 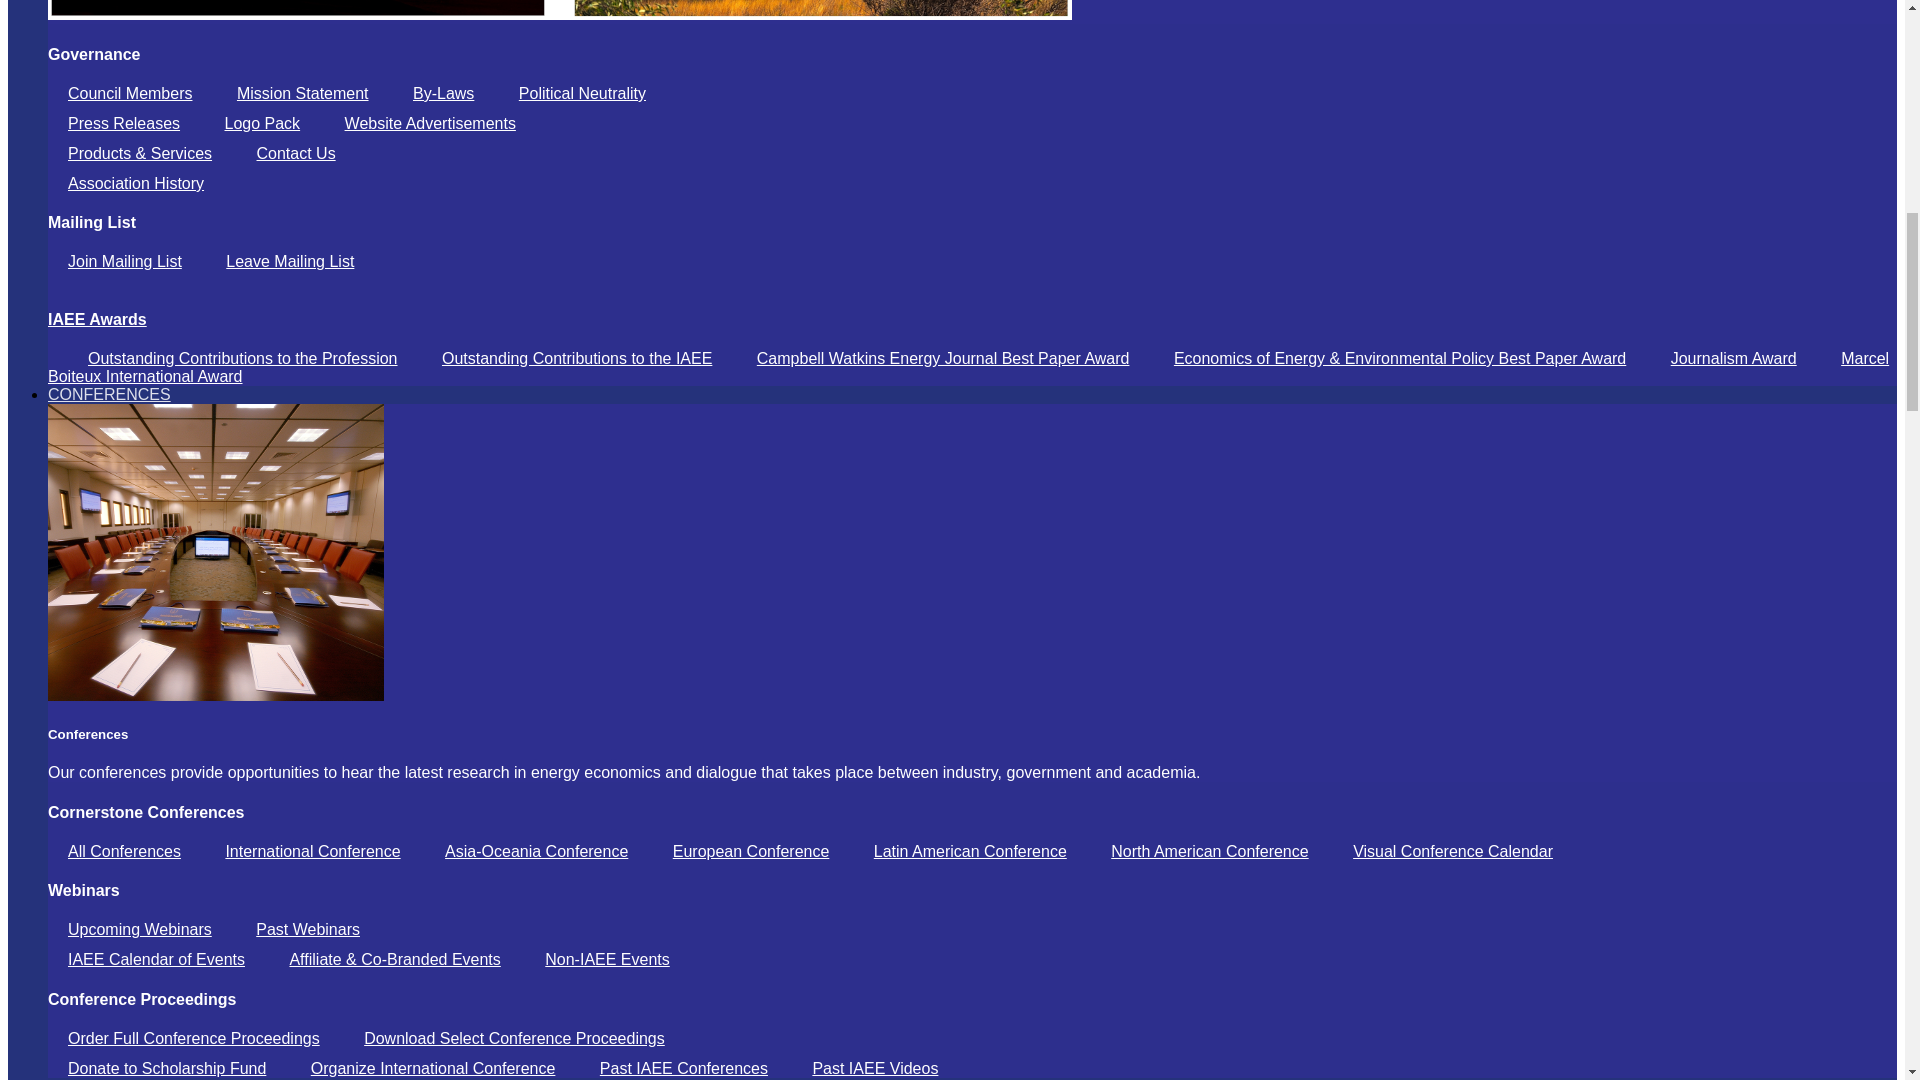 What do you see at coordinates (434, 1068) in the screenshot?
I see `Organize International Conference` at bounding box center [434, 1068].